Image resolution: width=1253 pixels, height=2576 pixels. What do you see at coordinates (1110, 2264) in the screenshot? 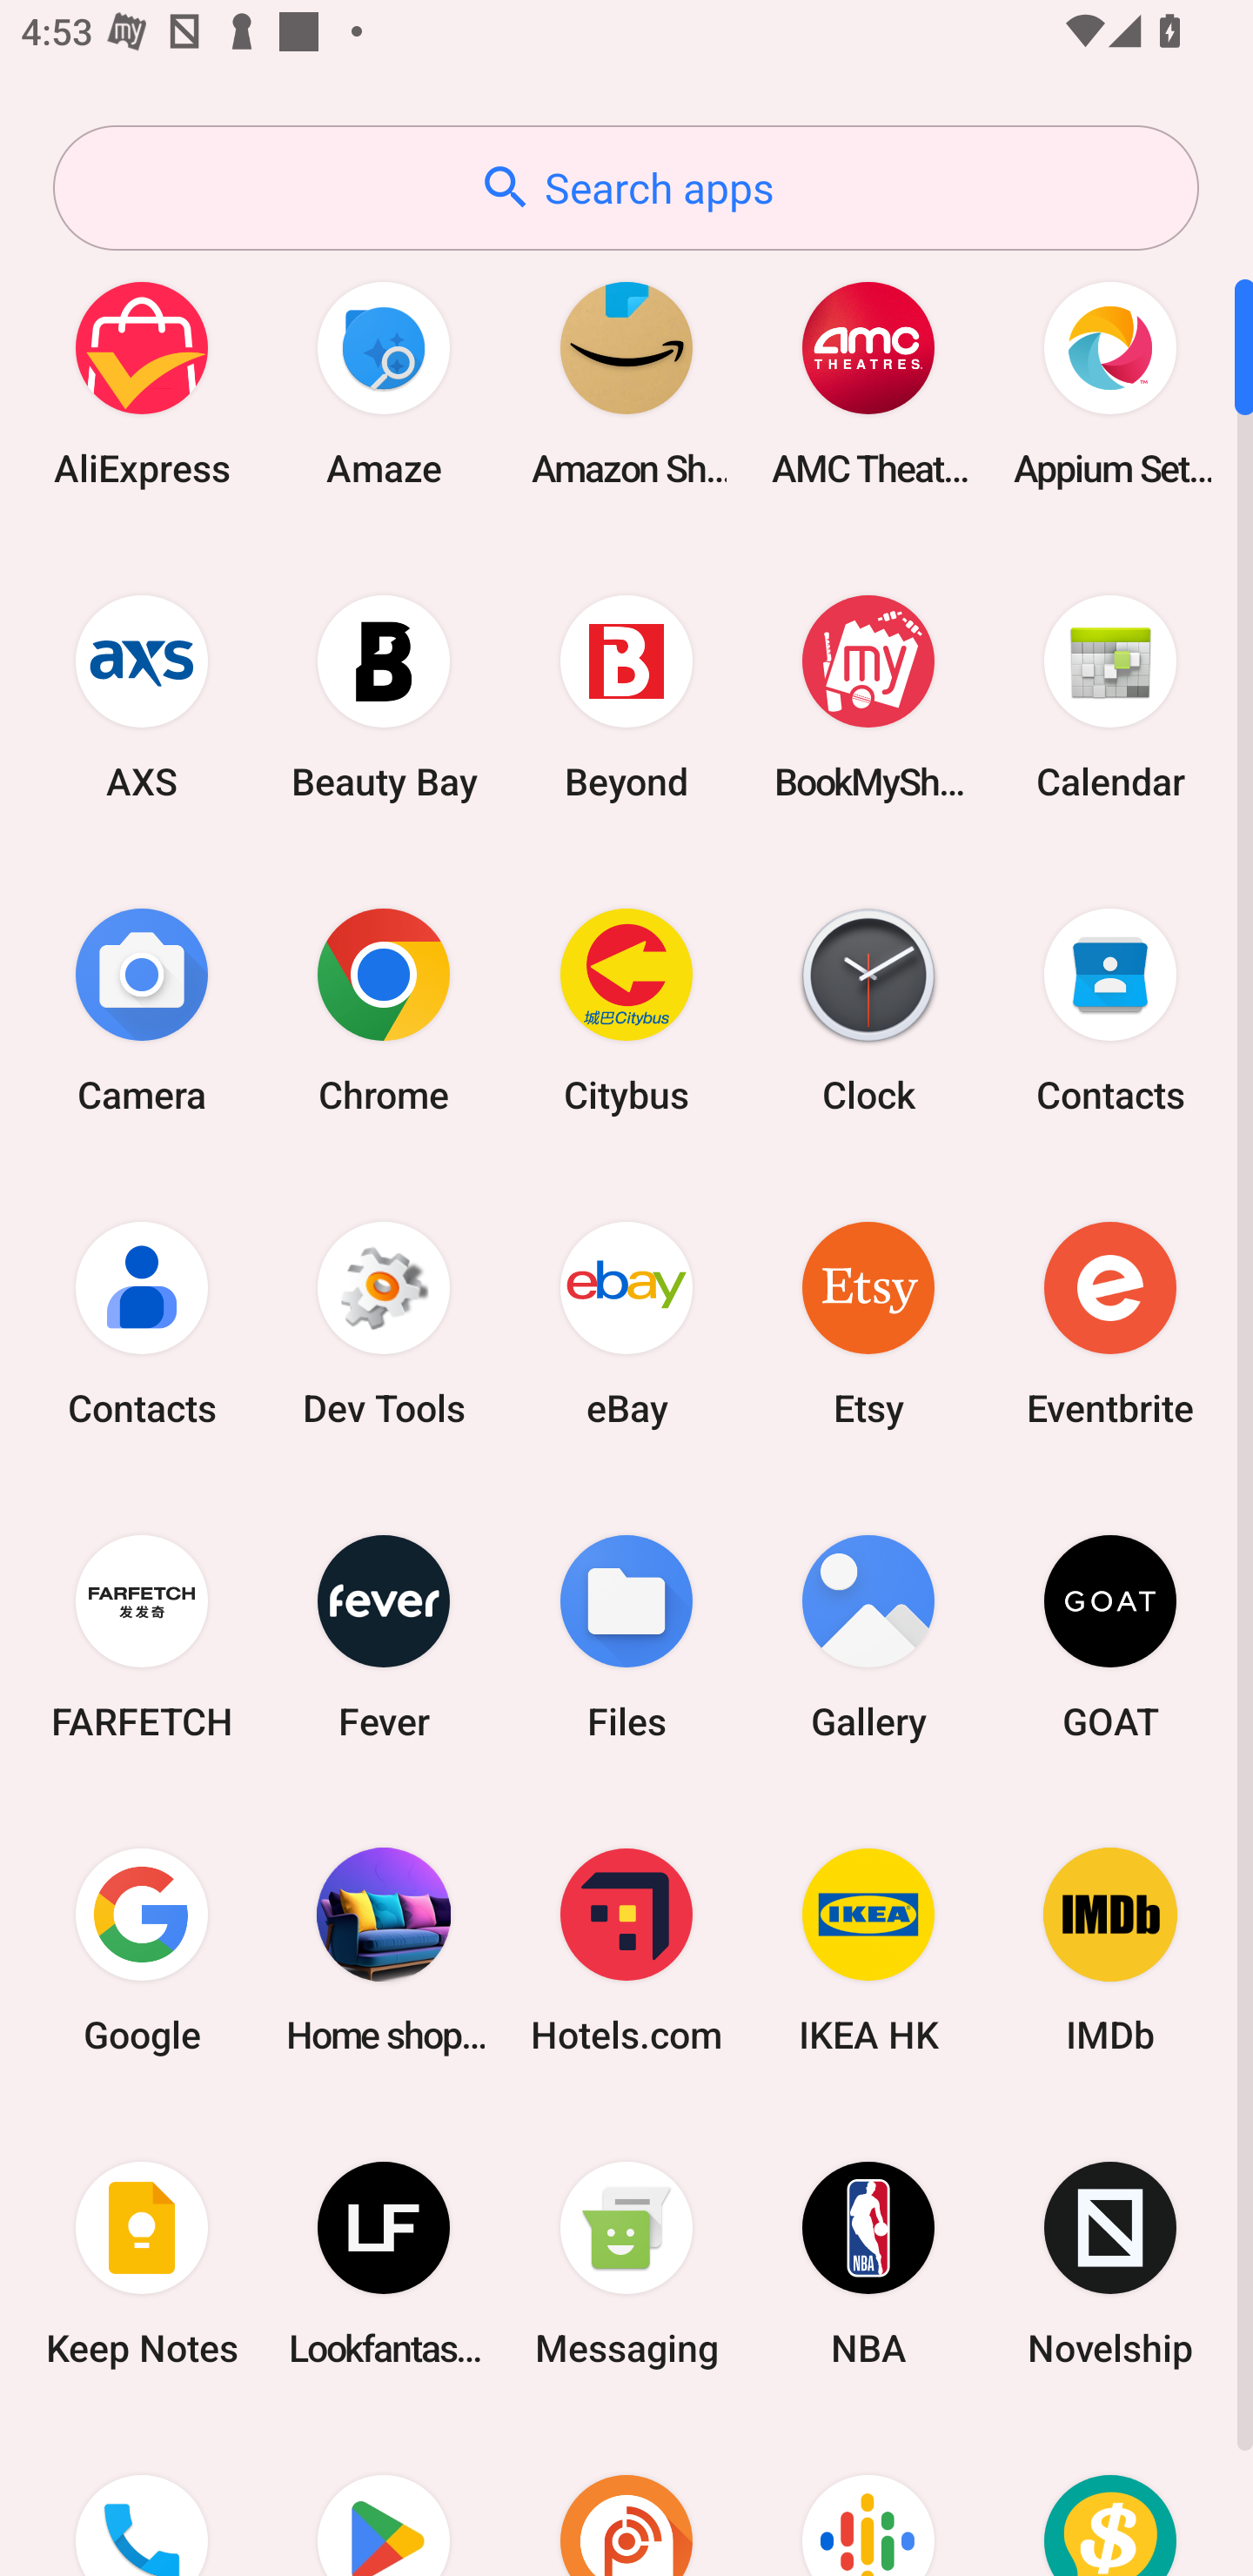
I see `Novelship` at bounding box center [1110, 2264].